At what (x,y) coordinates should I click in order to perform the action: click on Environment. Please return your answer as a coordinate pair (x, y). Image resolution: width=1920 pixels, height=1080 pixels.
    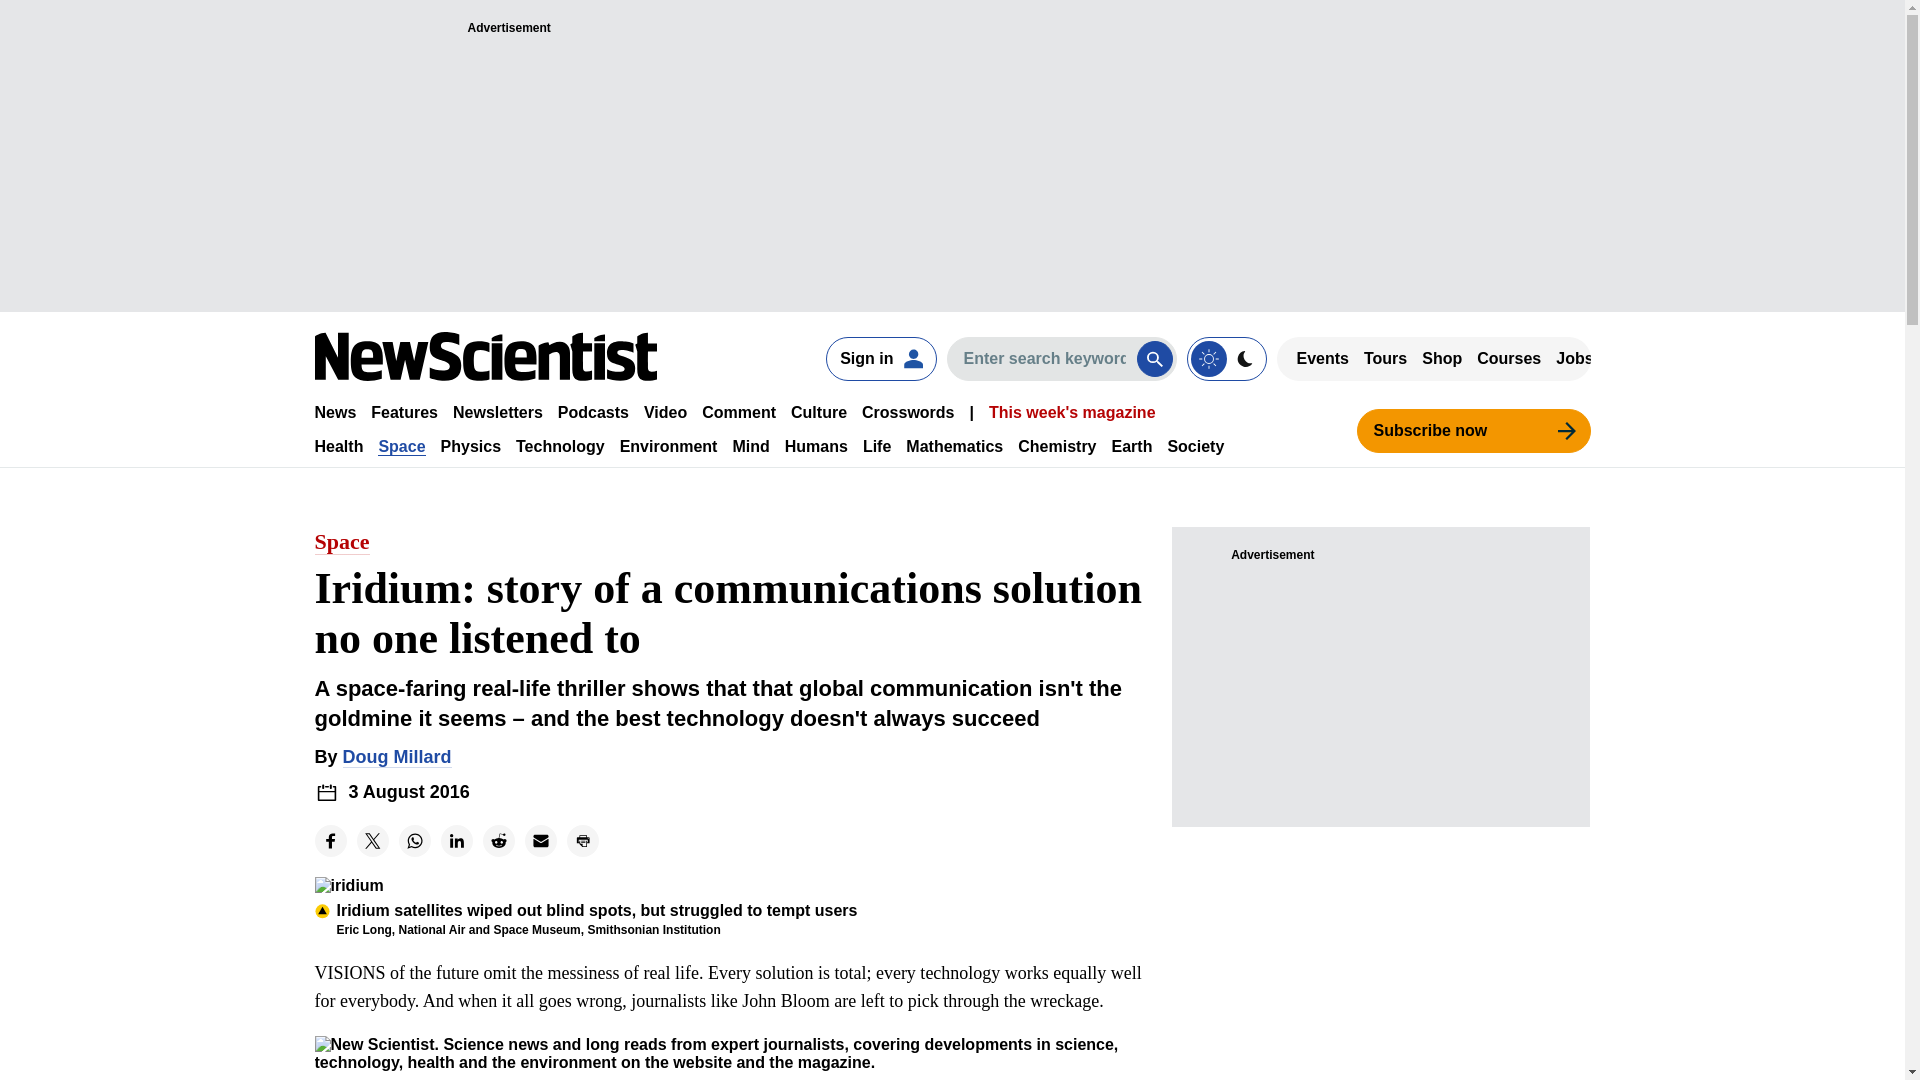
    Looking at the image, I should click on (669, 446).